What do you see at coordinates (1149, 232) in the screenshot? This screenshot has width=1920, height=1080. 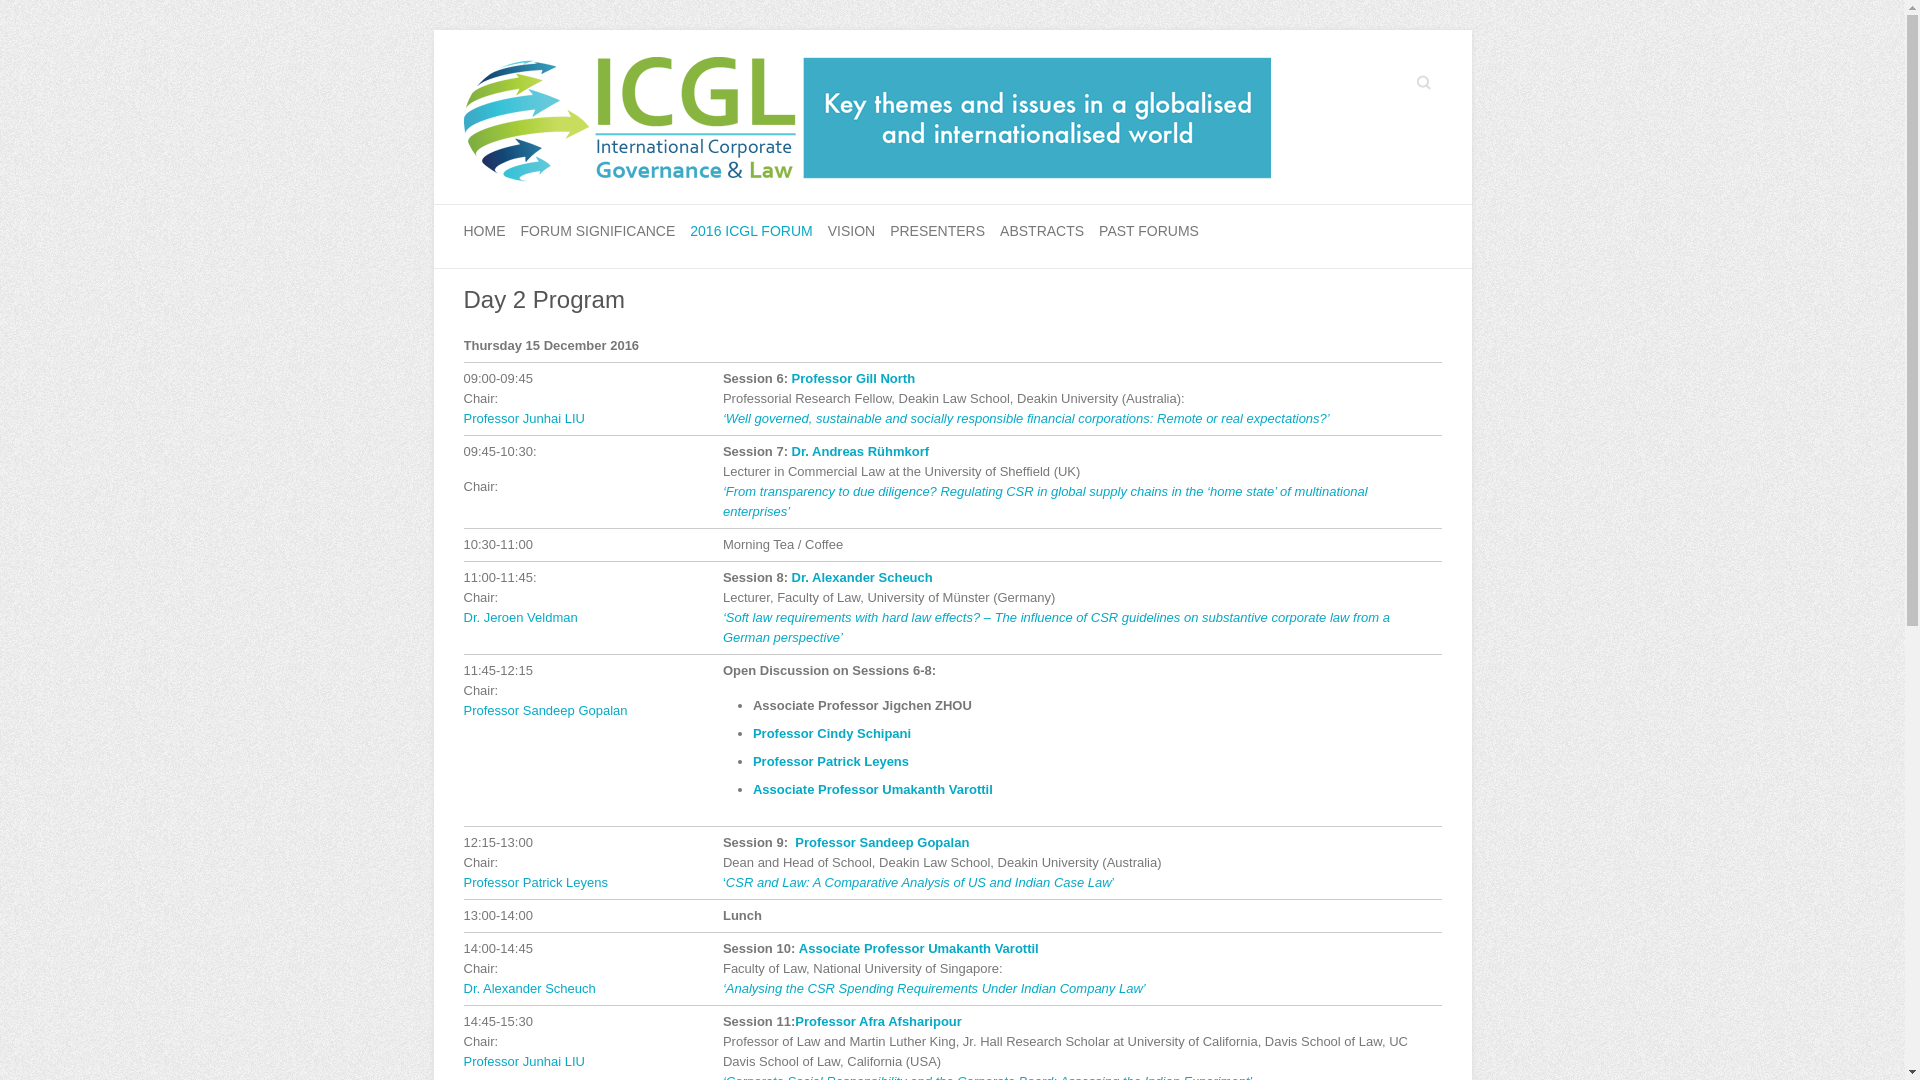 I see `PAST FORUMS` at bounding box center [1149, 232].